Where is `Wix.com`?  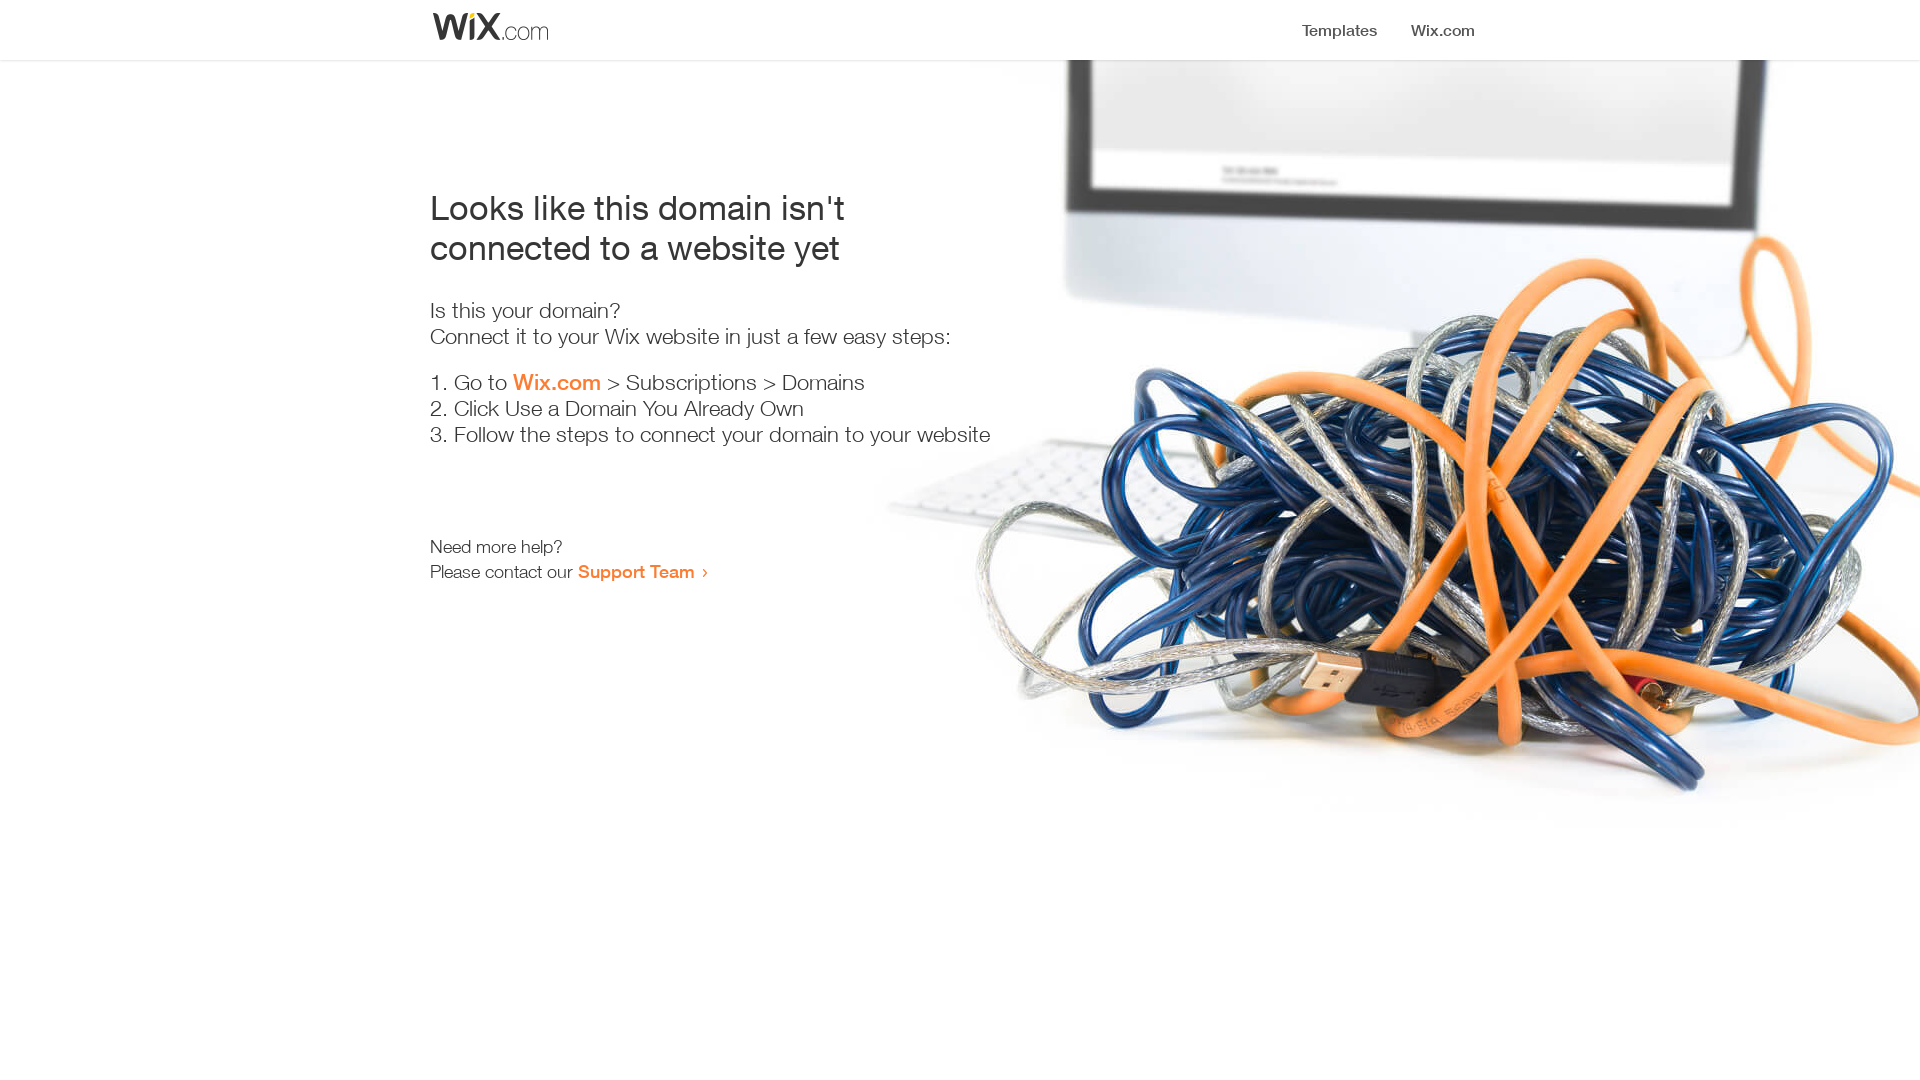
Wix.com is located at coordinates (557, 382).